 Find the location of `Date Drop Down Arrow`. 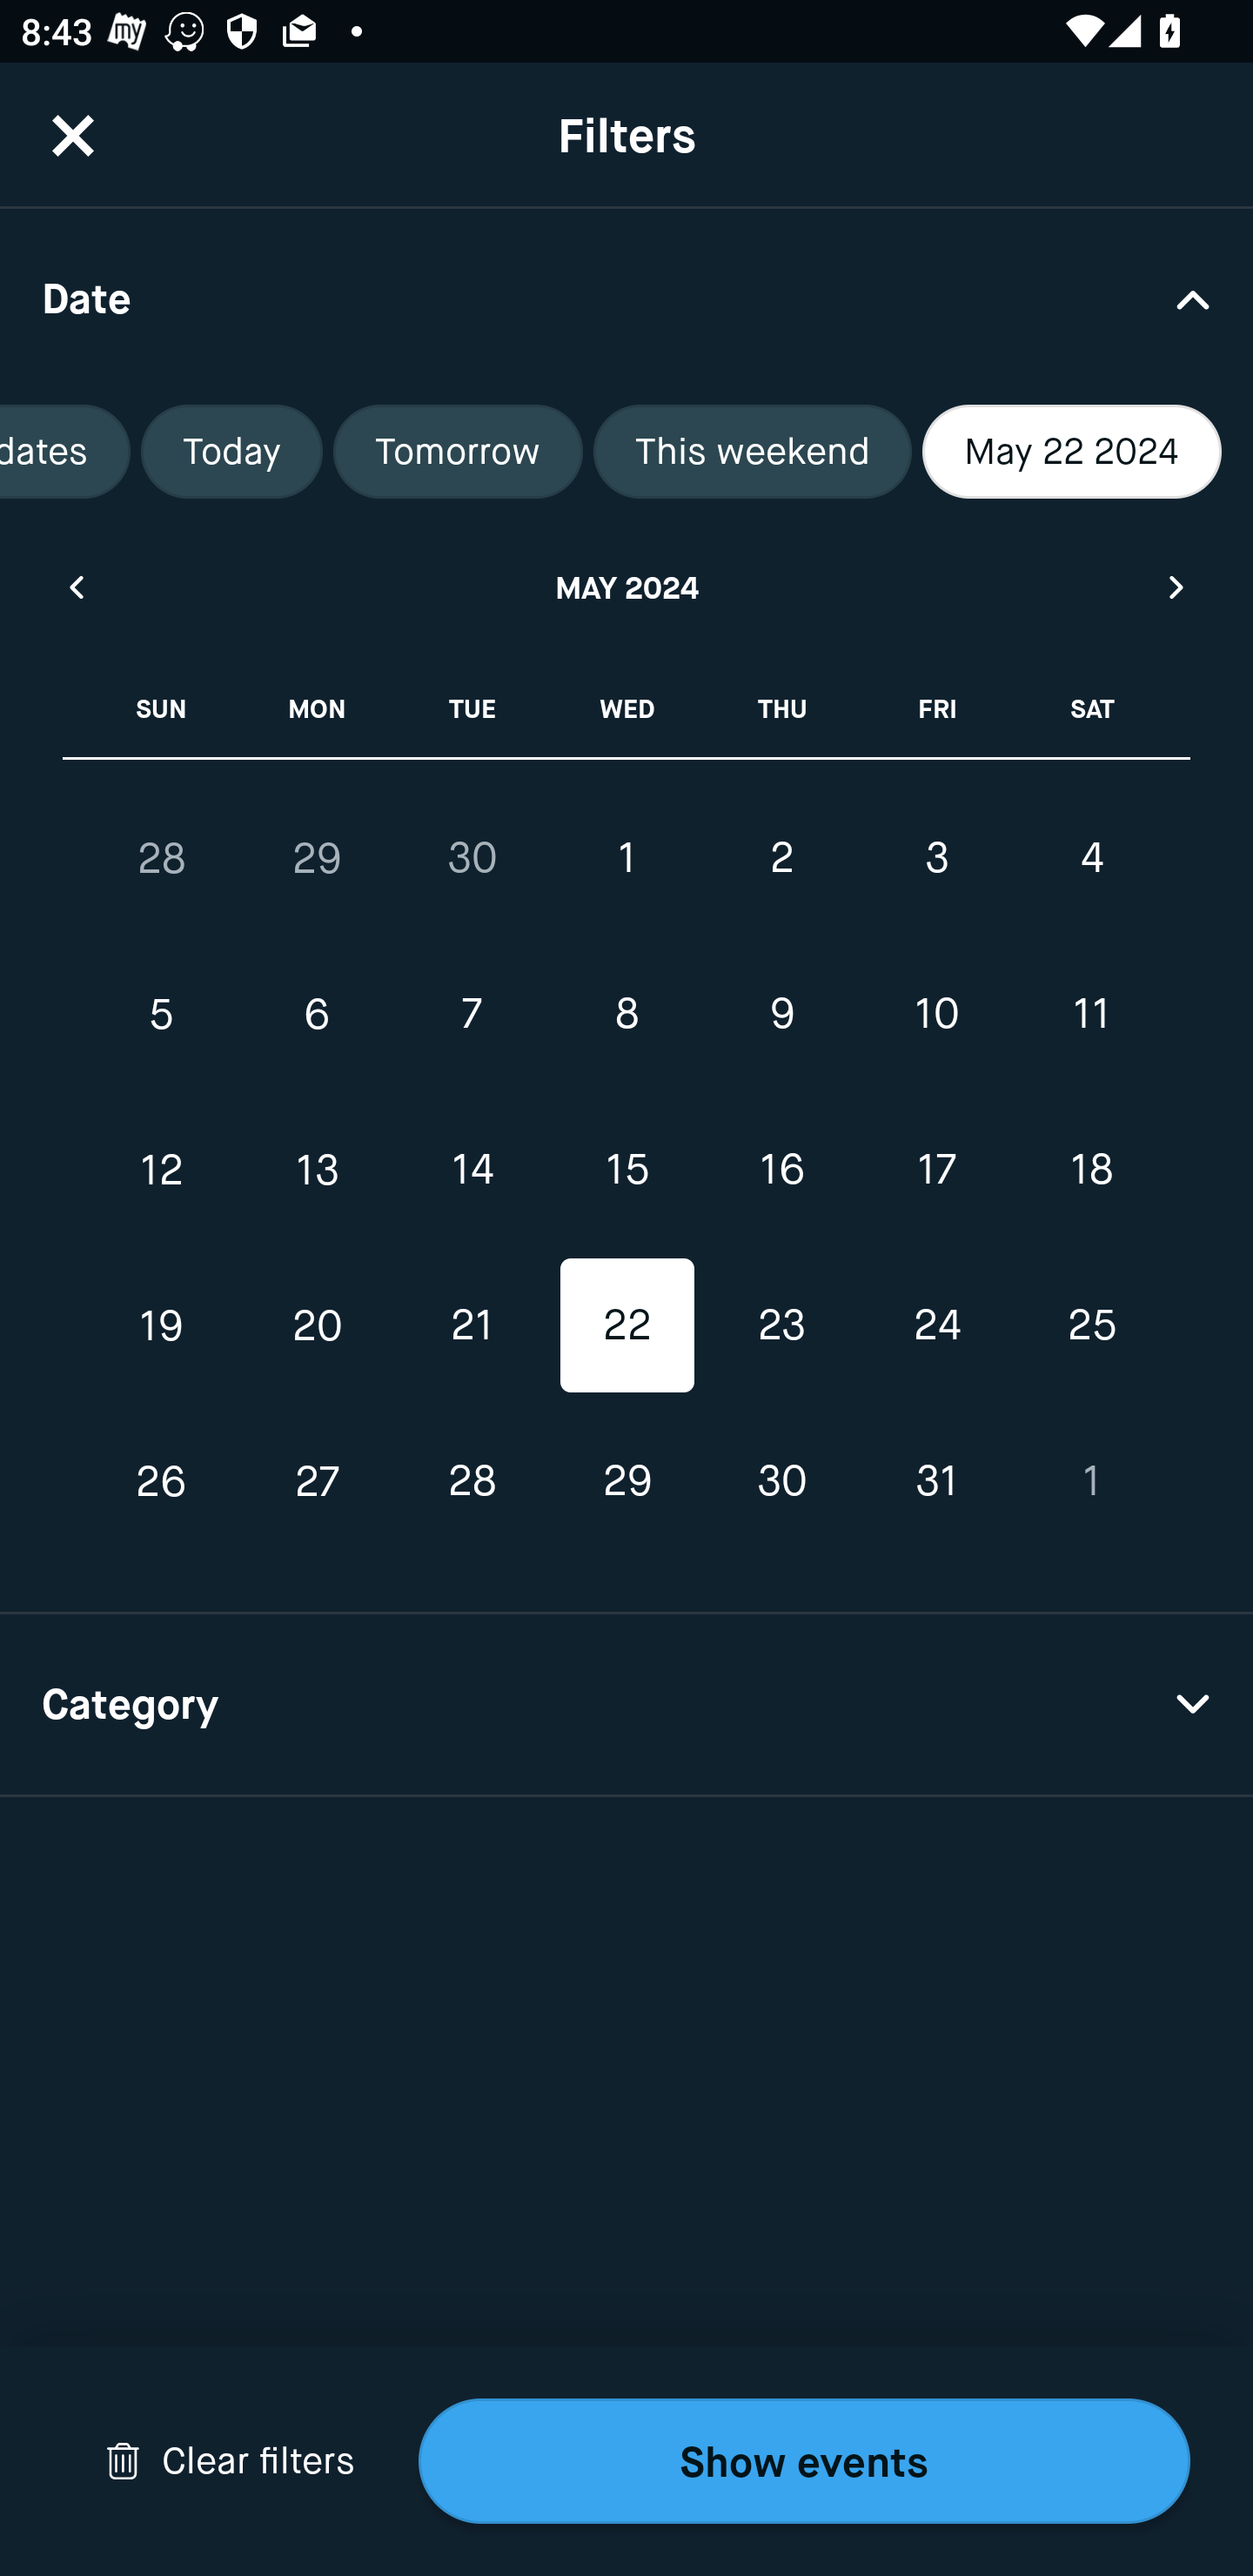

Date Drop Down Arrow is located at coordinates (626, 298).